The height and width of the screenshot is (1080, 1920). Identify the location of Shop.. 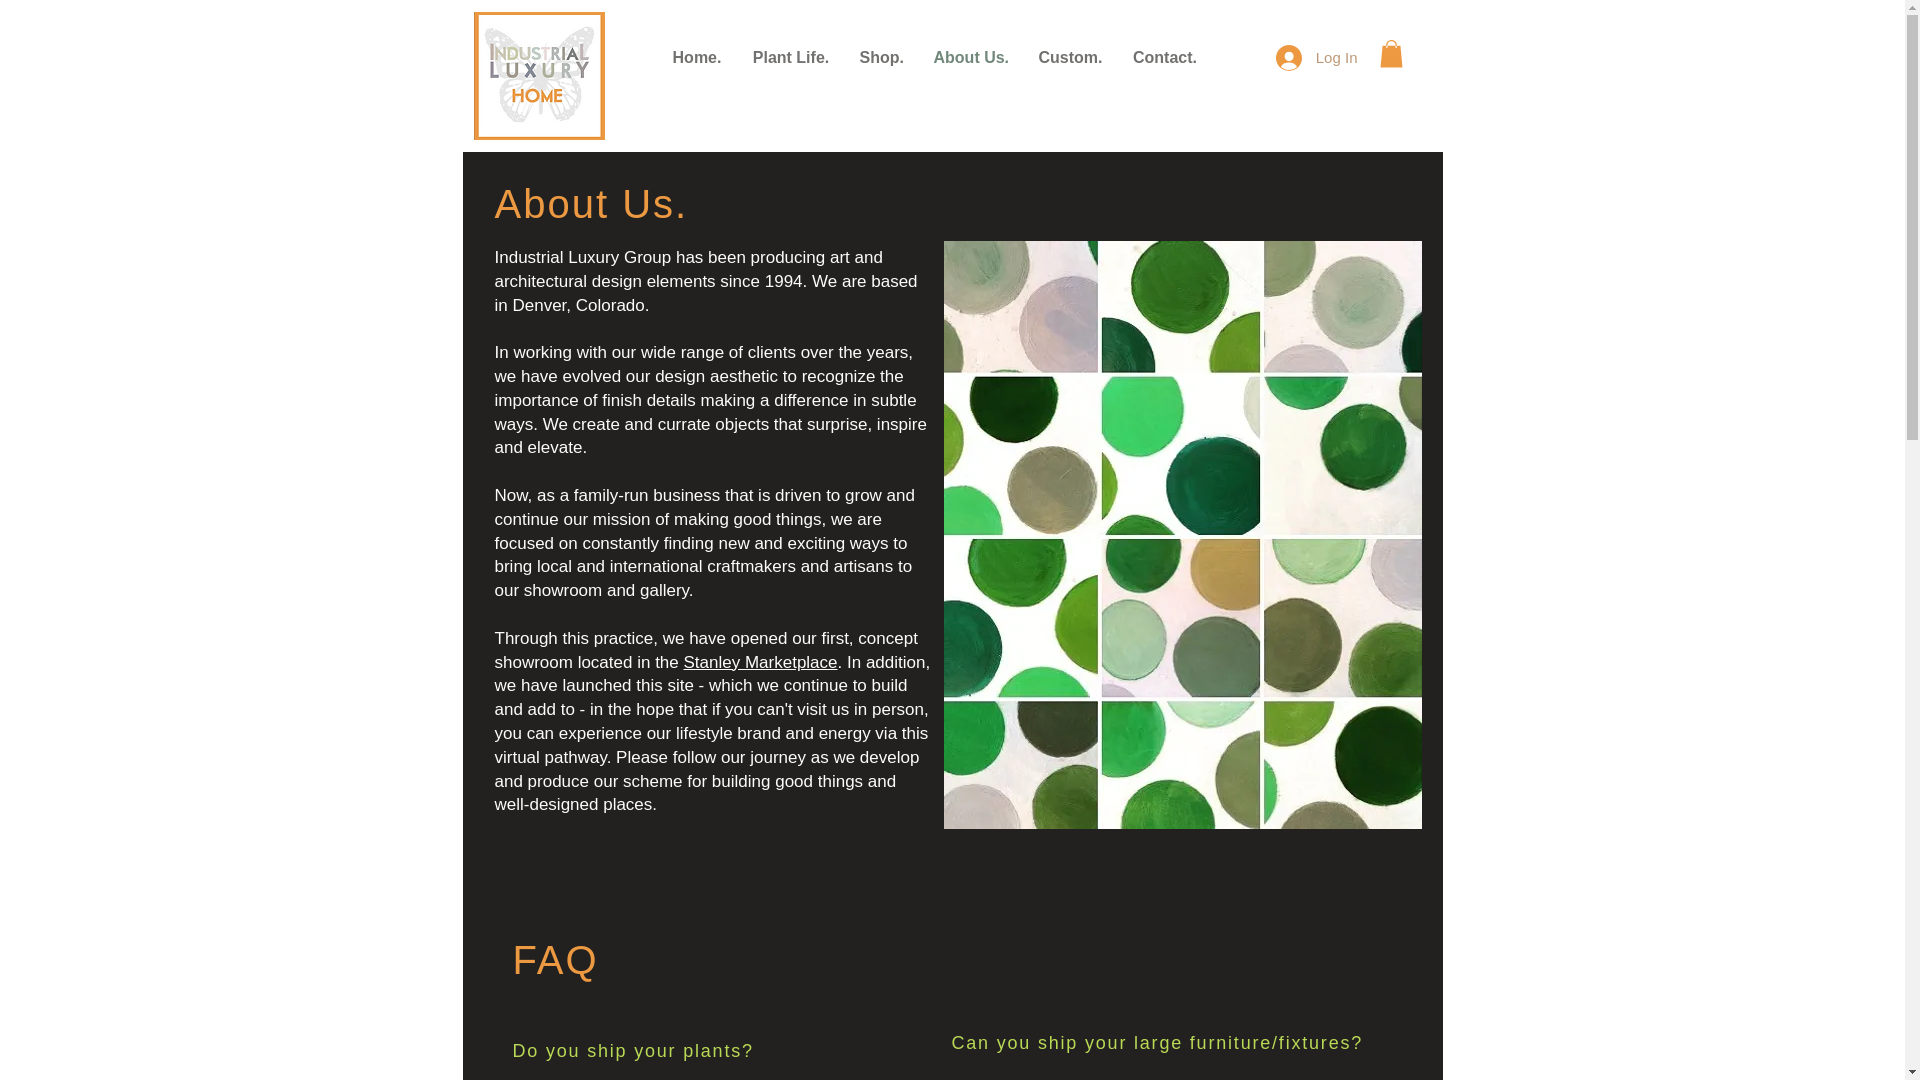
(880, 56).